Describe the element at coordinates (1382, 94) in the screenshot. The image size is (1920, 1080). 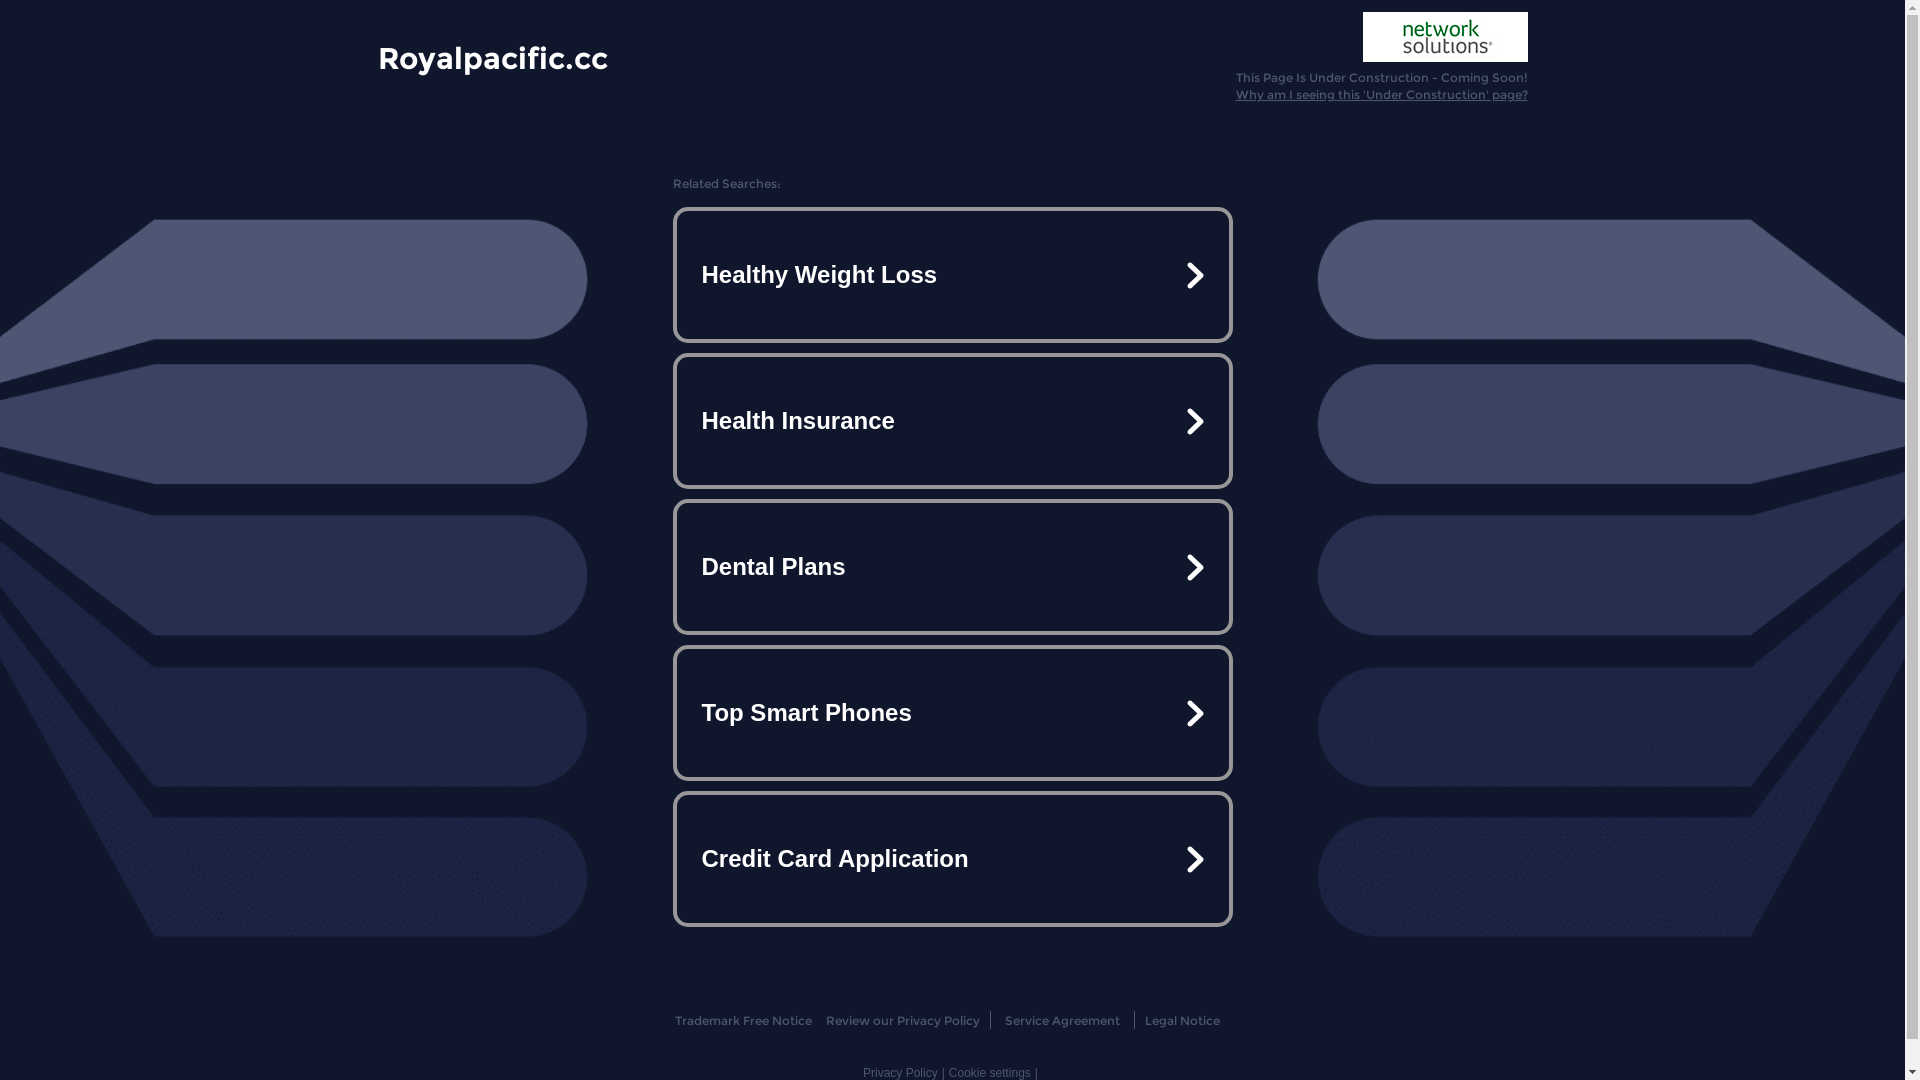
I see `Why am I seeing this 'Under Construction' page?` at that location.